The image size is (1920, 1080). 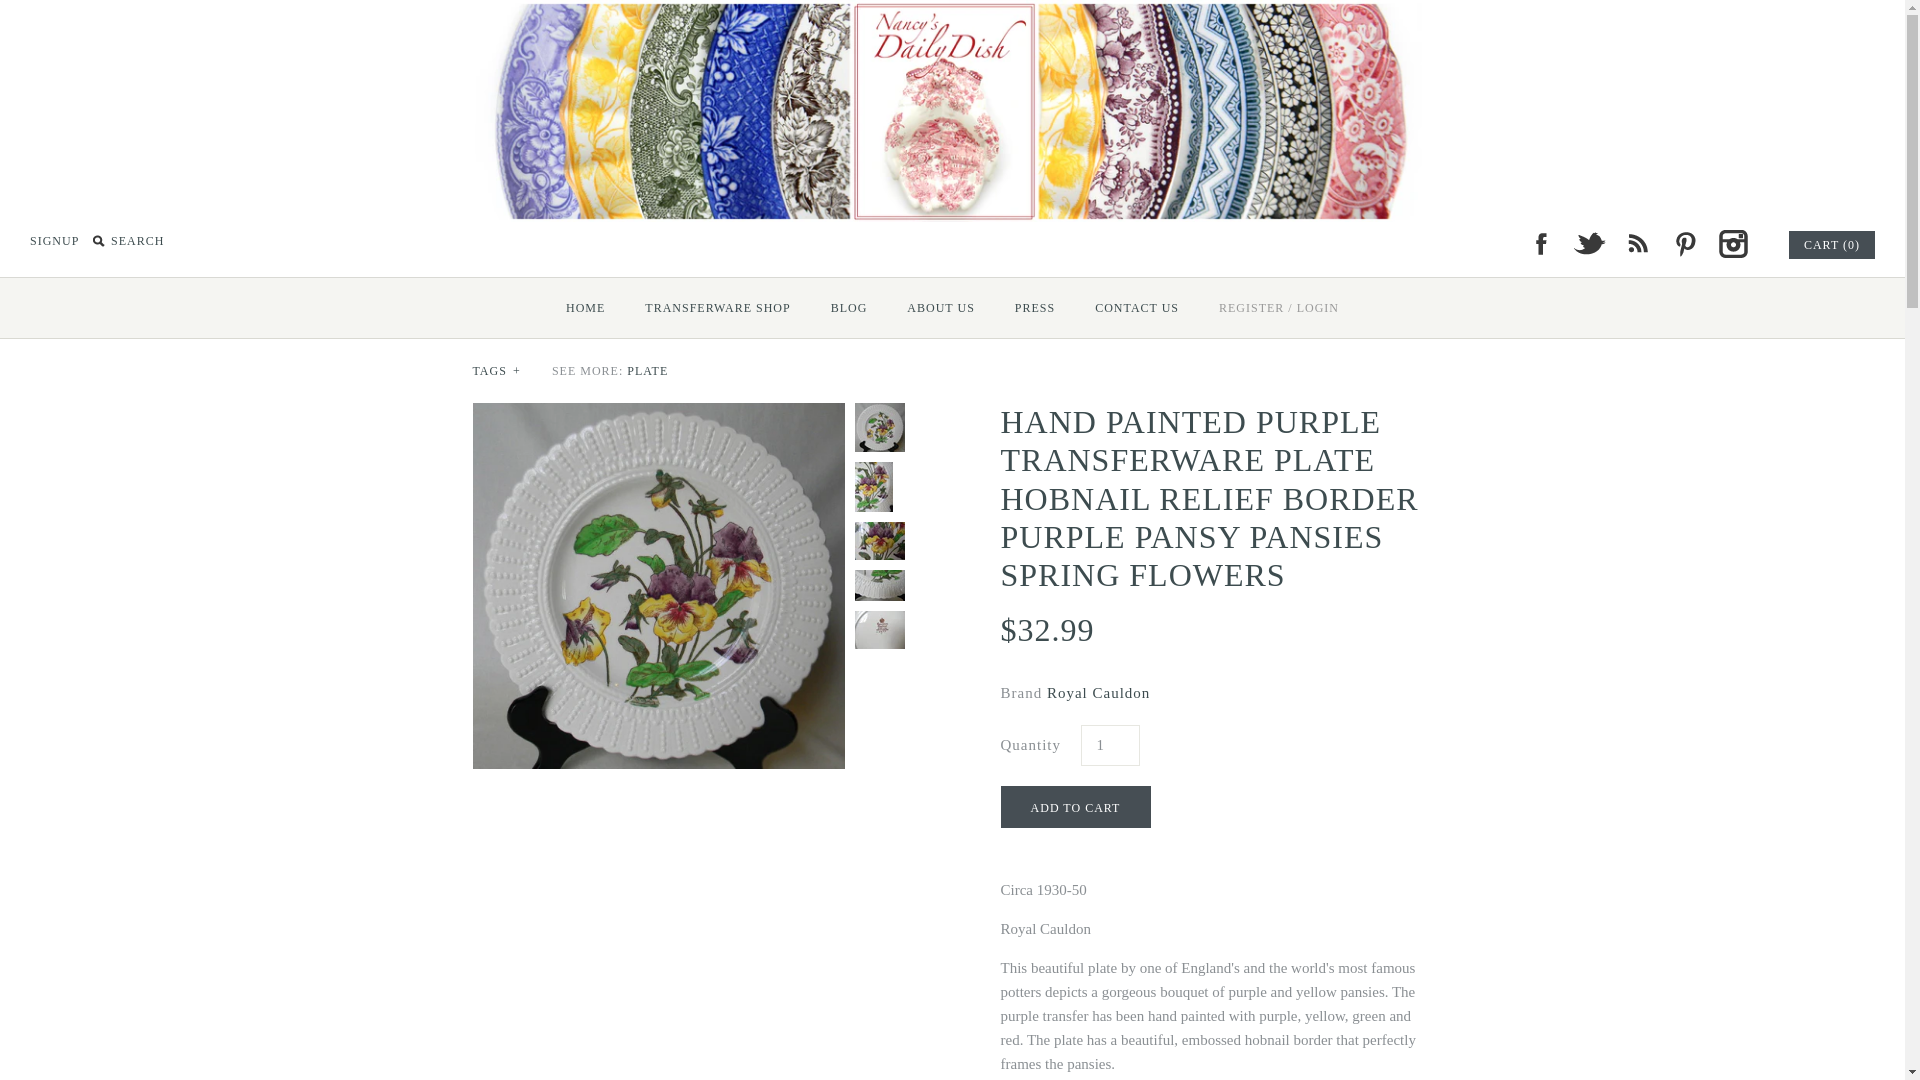 What do you see at coordinates (952, 12) in the screenshot?
I see `Nancy's Daily Dish` at bounding box center [952, 12].